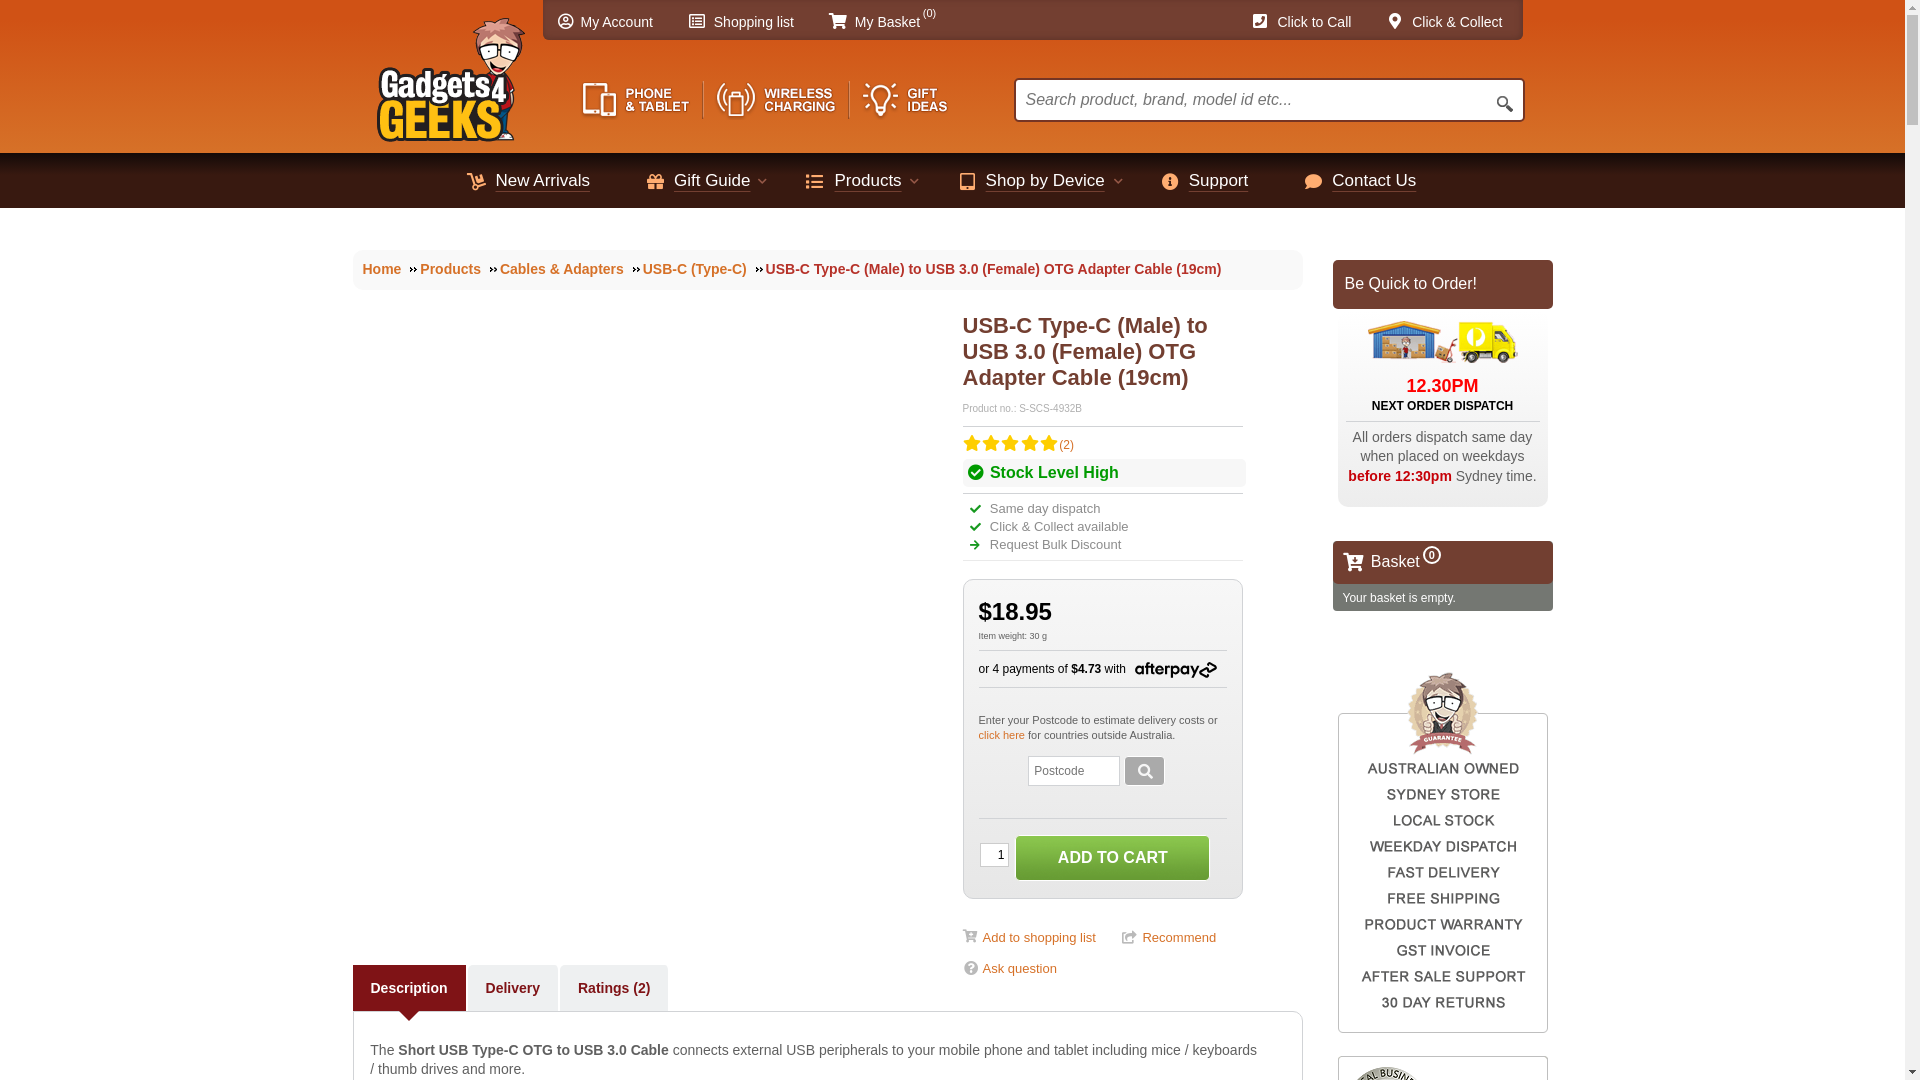 The image size is (1920, 1080). Describe the element at coordinates (884, 23) in the screenshot. I see `My Basket` at that location.